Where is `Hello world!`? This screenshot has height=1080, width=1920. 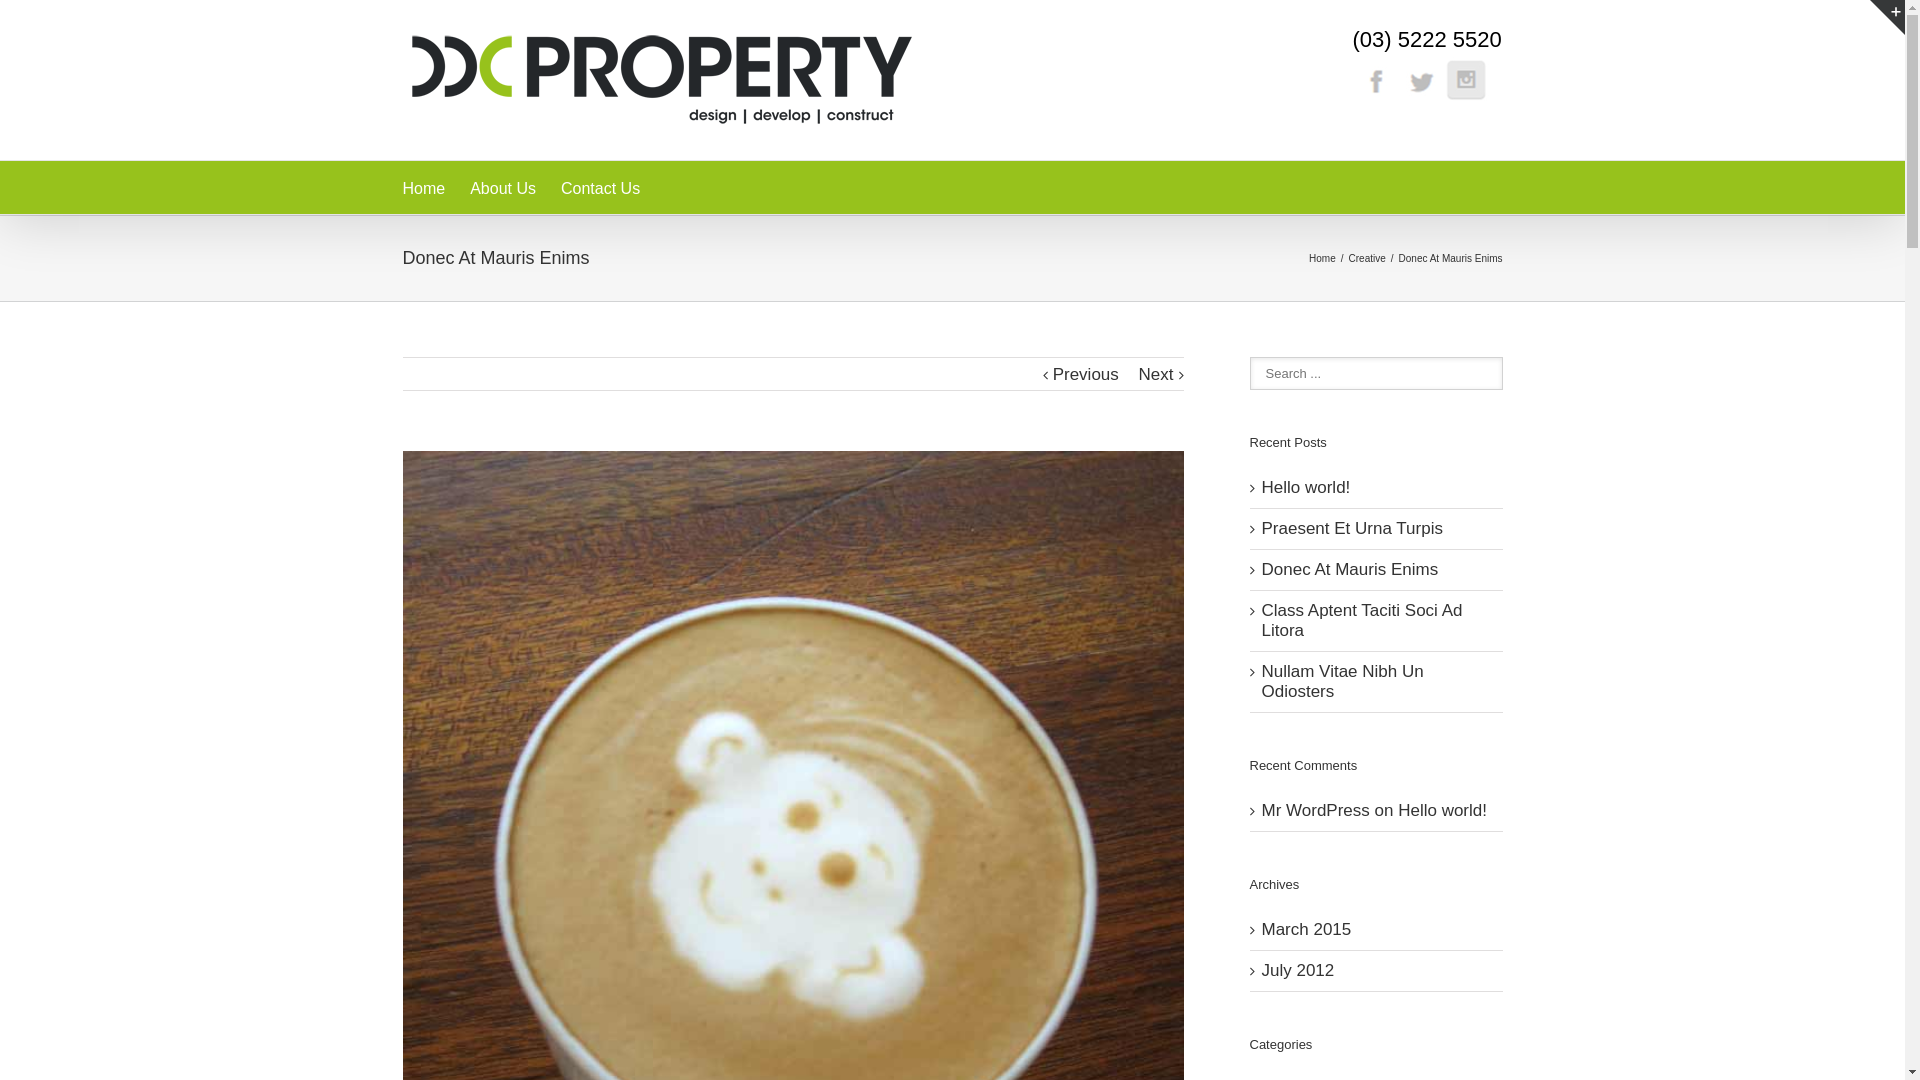 Hello world! is located at coordinates (1306, 488).